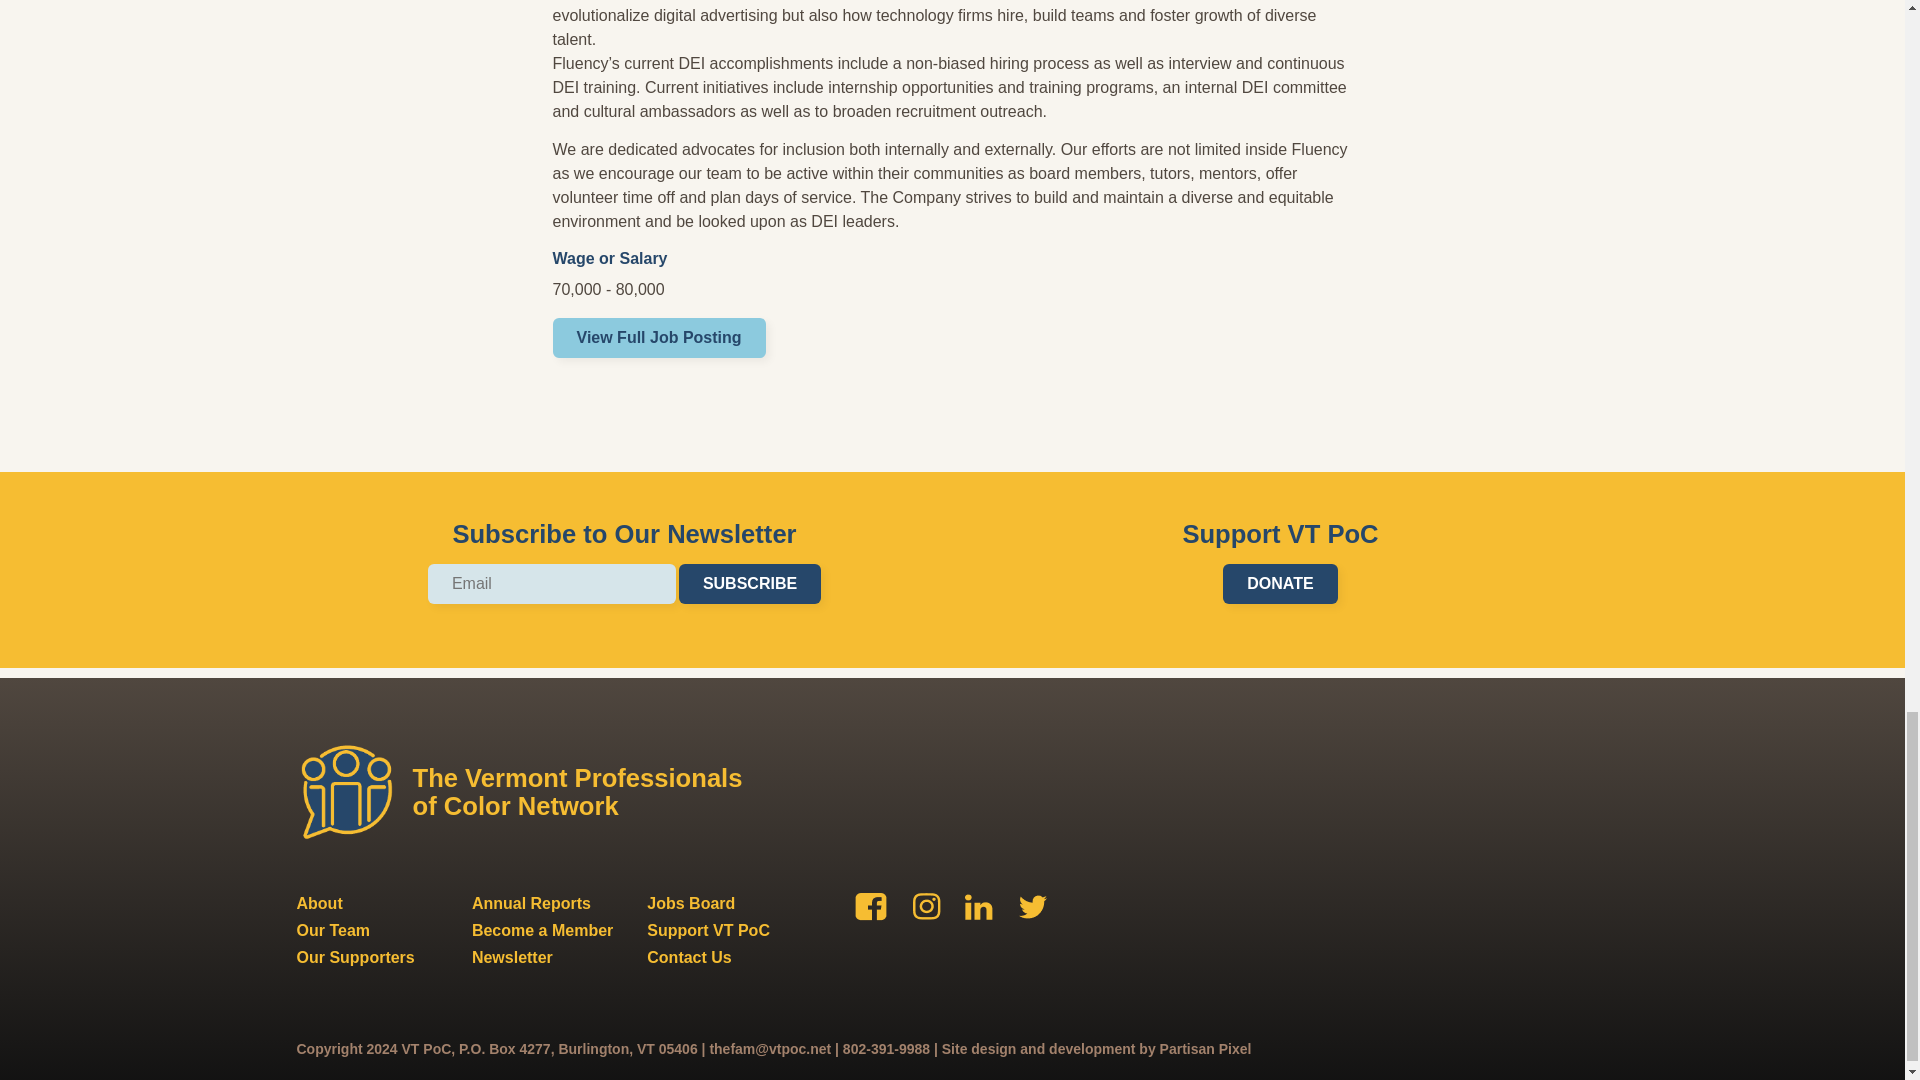  What do you see at coordinates (318, 903) in the screenshot?
I see `About` at bounding box center [318, 903].